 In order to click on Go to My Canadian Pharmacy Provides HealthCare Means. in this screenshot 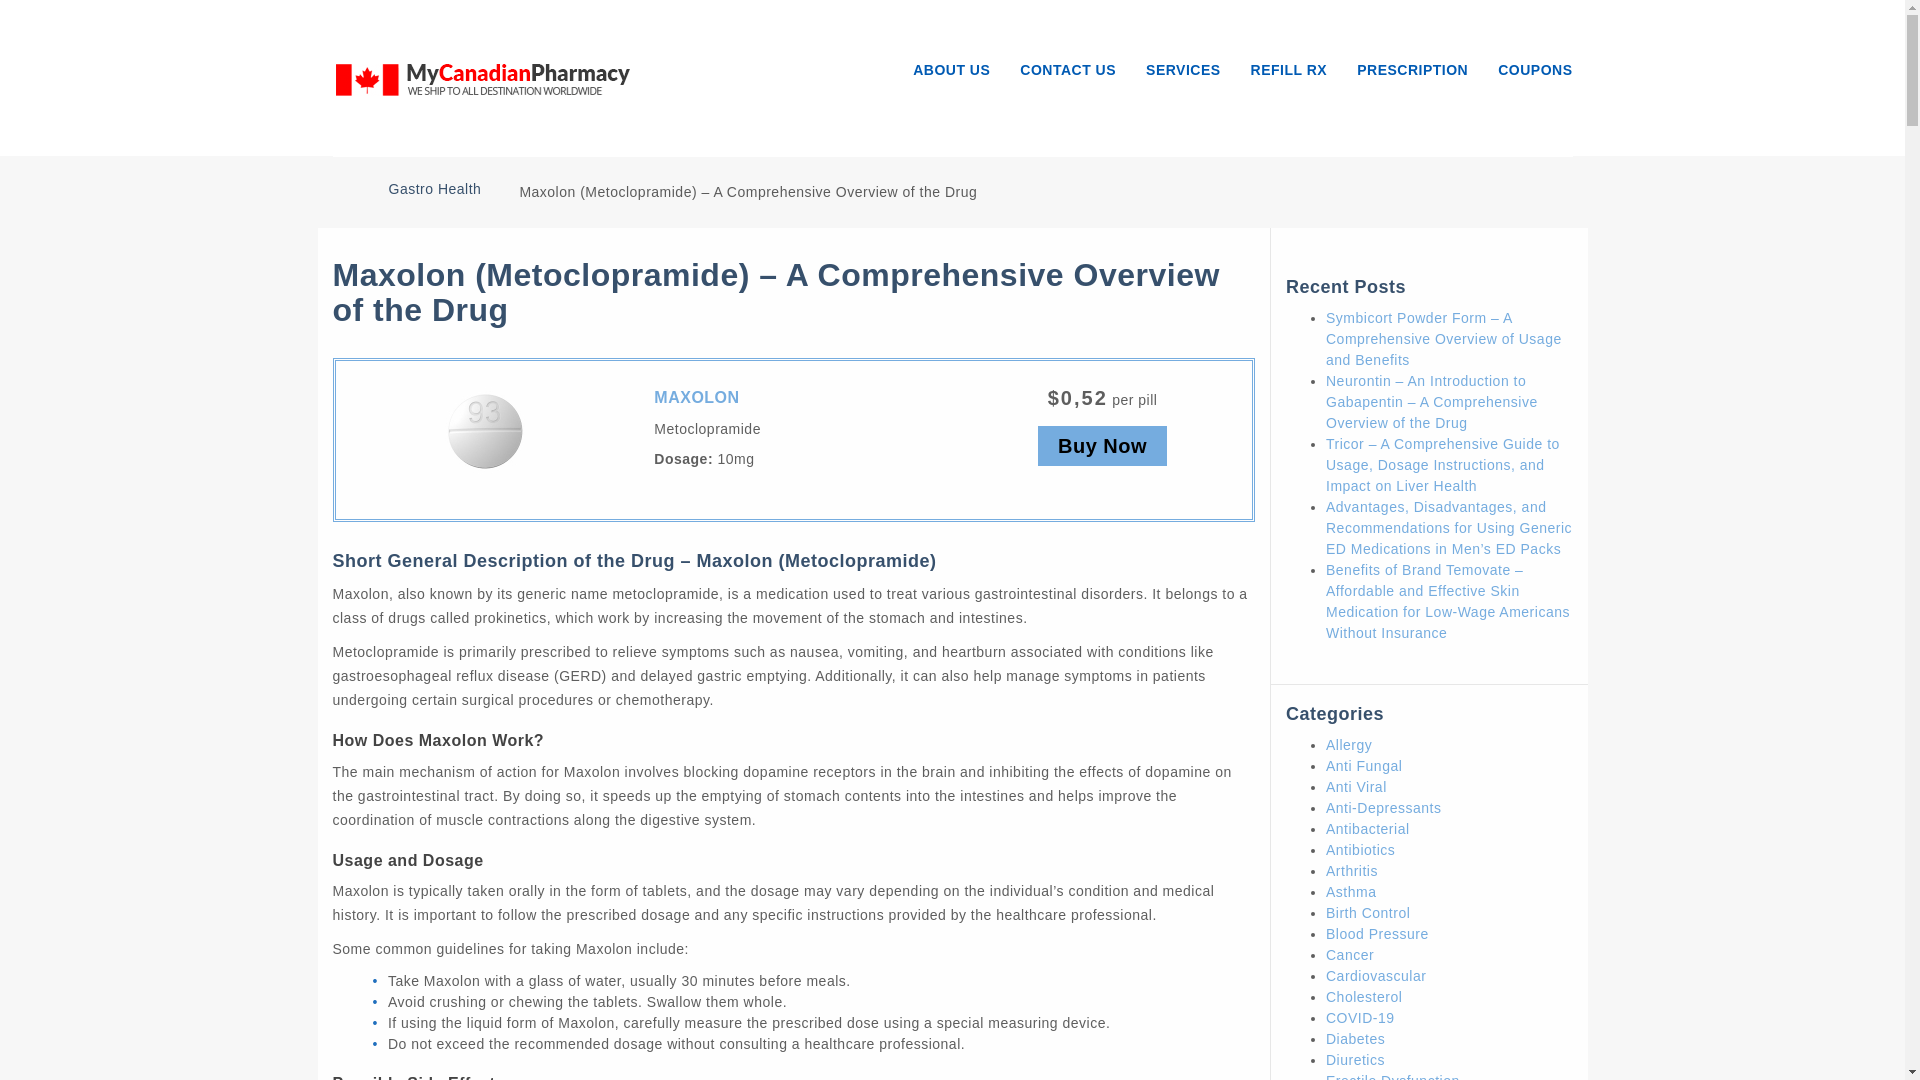, I will do `click(340, 187)`.